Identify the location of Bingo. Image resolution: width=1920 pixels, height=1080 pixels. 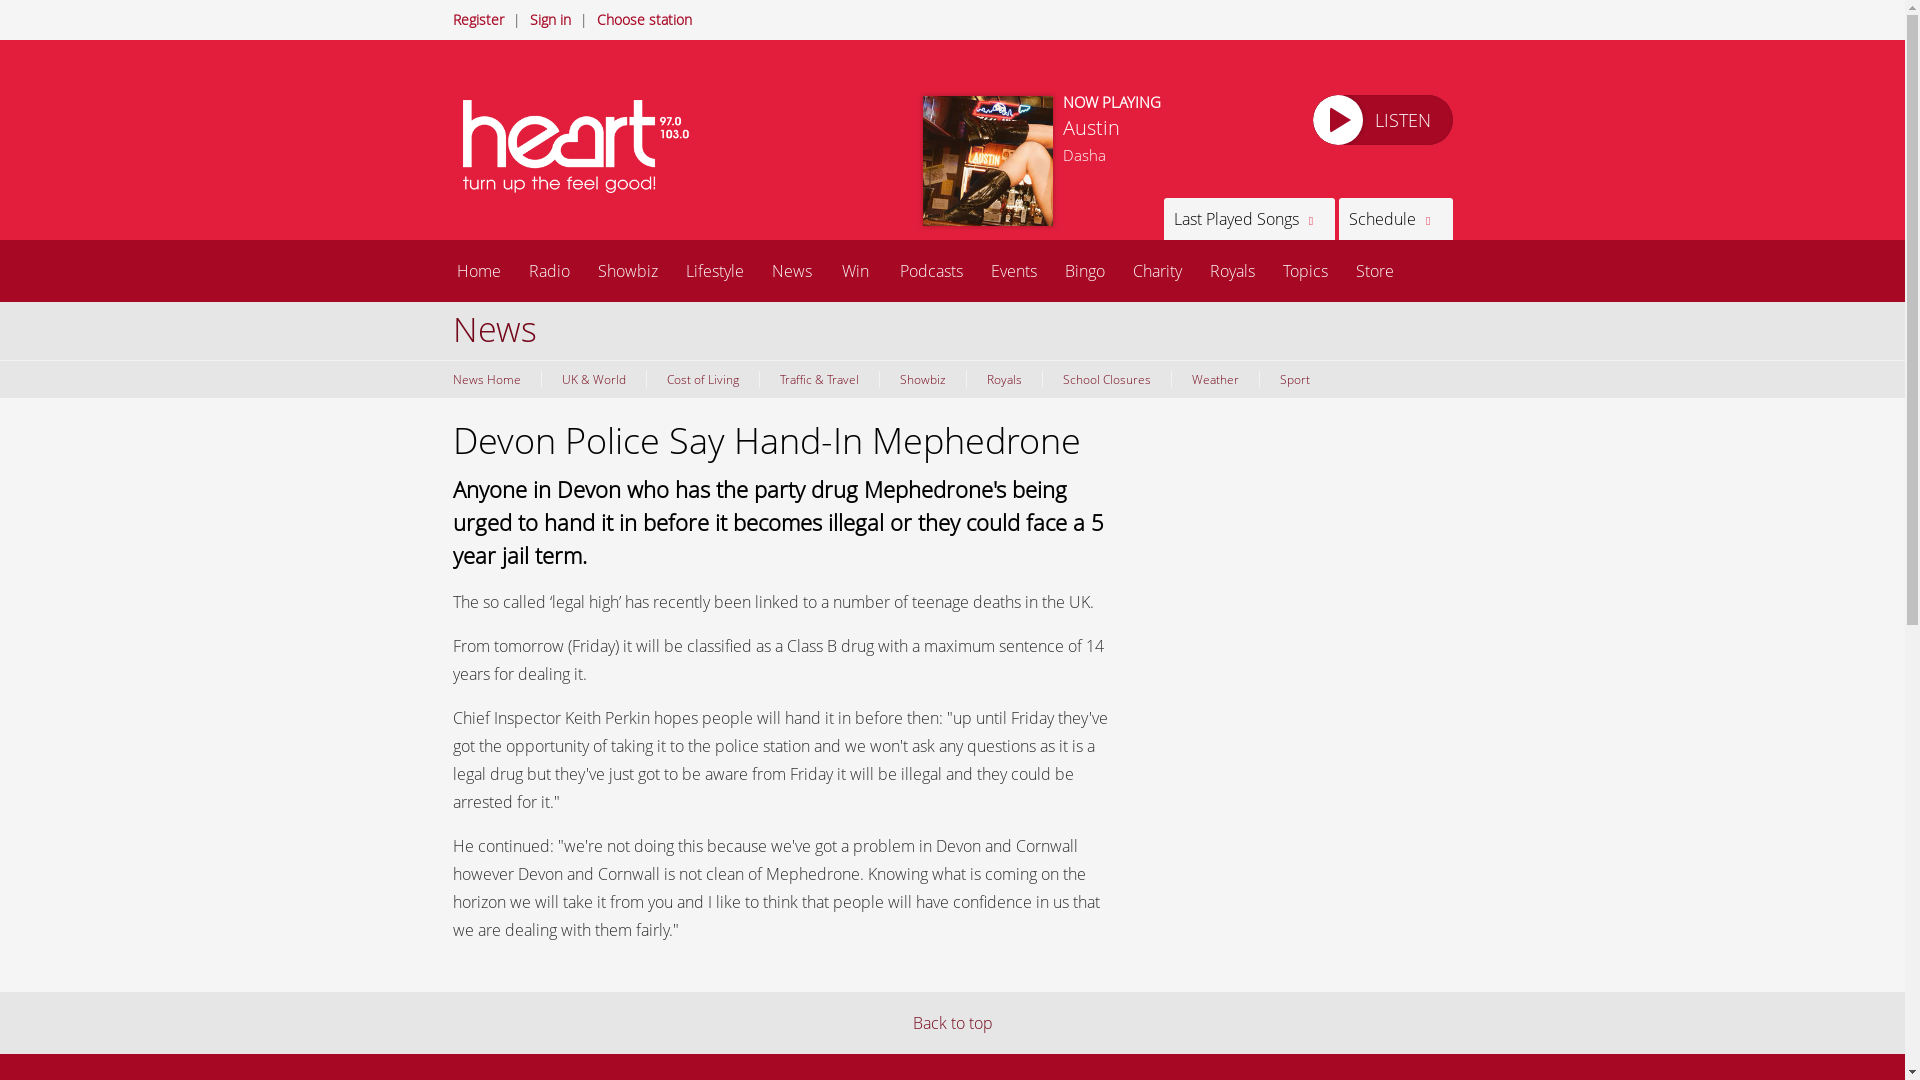
(1084, 270).